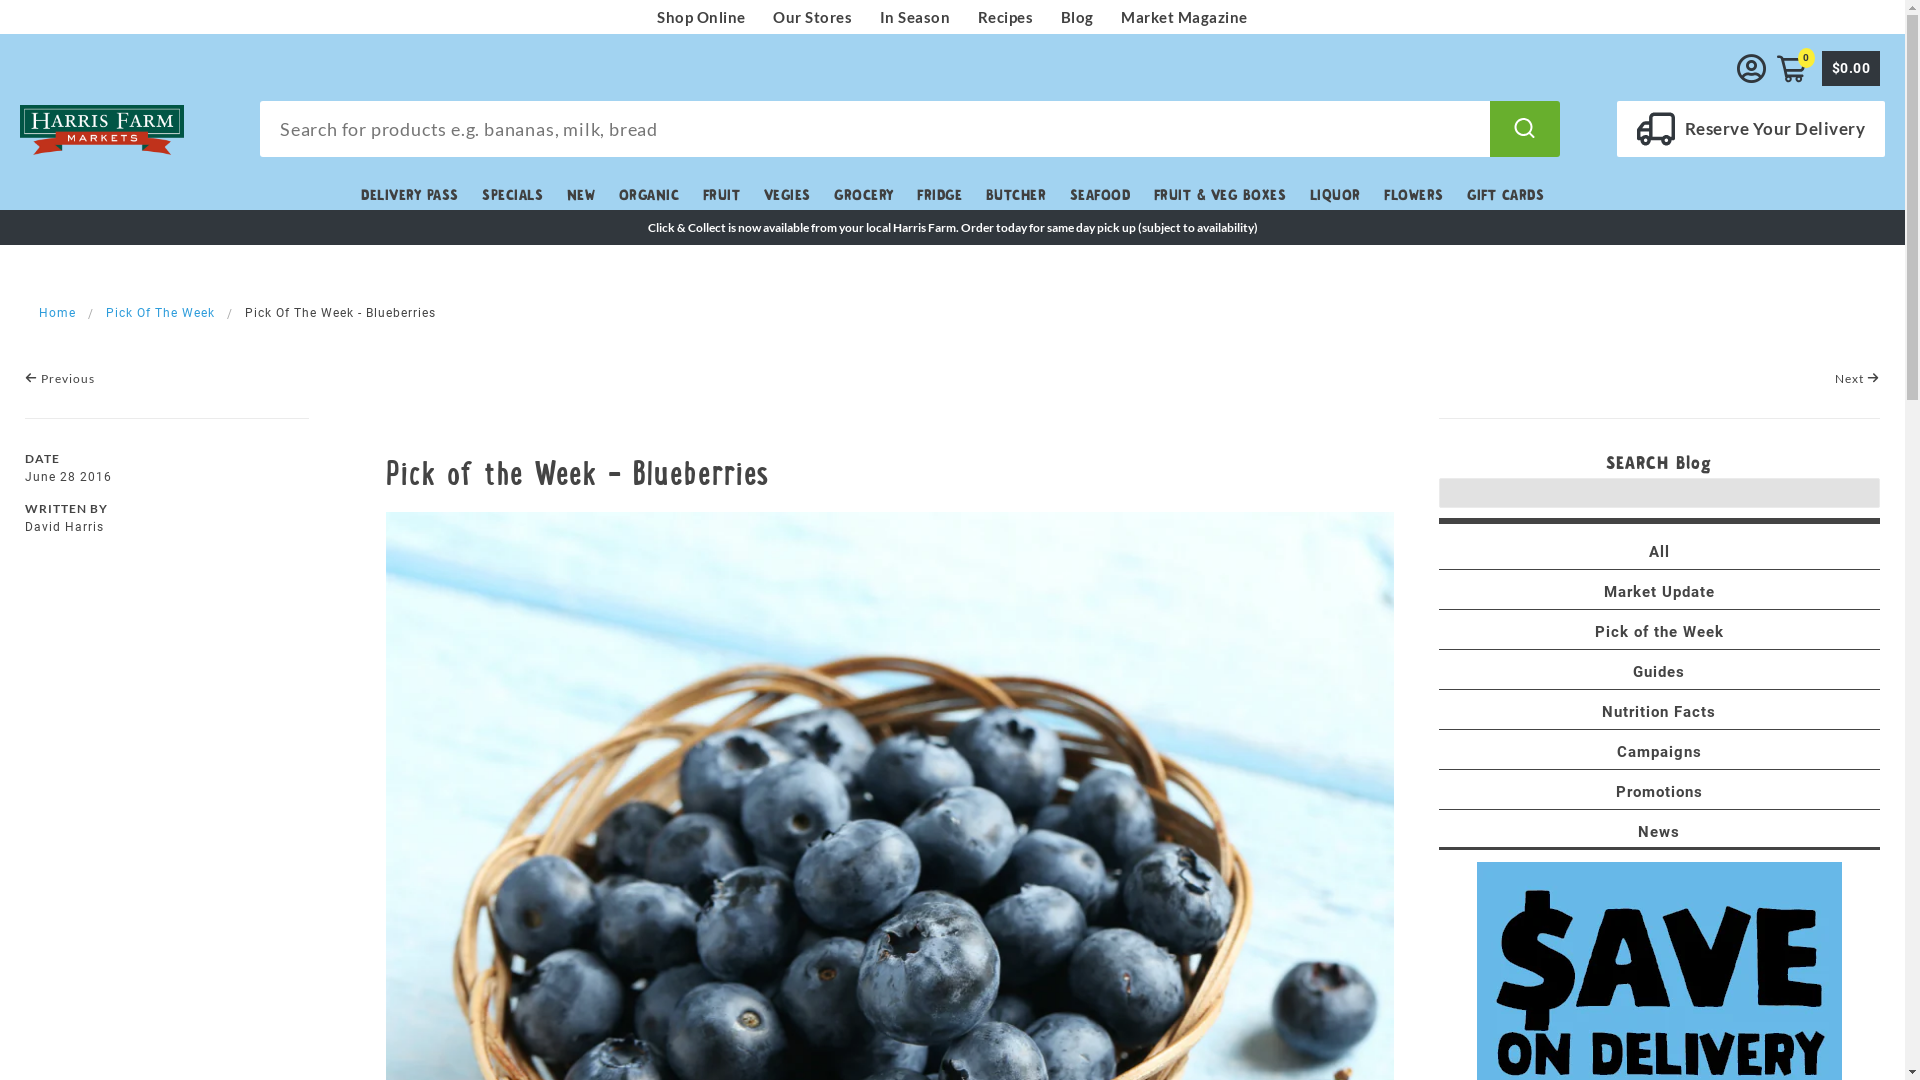 This screenshot has width=1920, height=1080. What do you see at coordinates (1850, 68) in the screenshot?
I see `$0.00` at bounding box center [1850, 68].